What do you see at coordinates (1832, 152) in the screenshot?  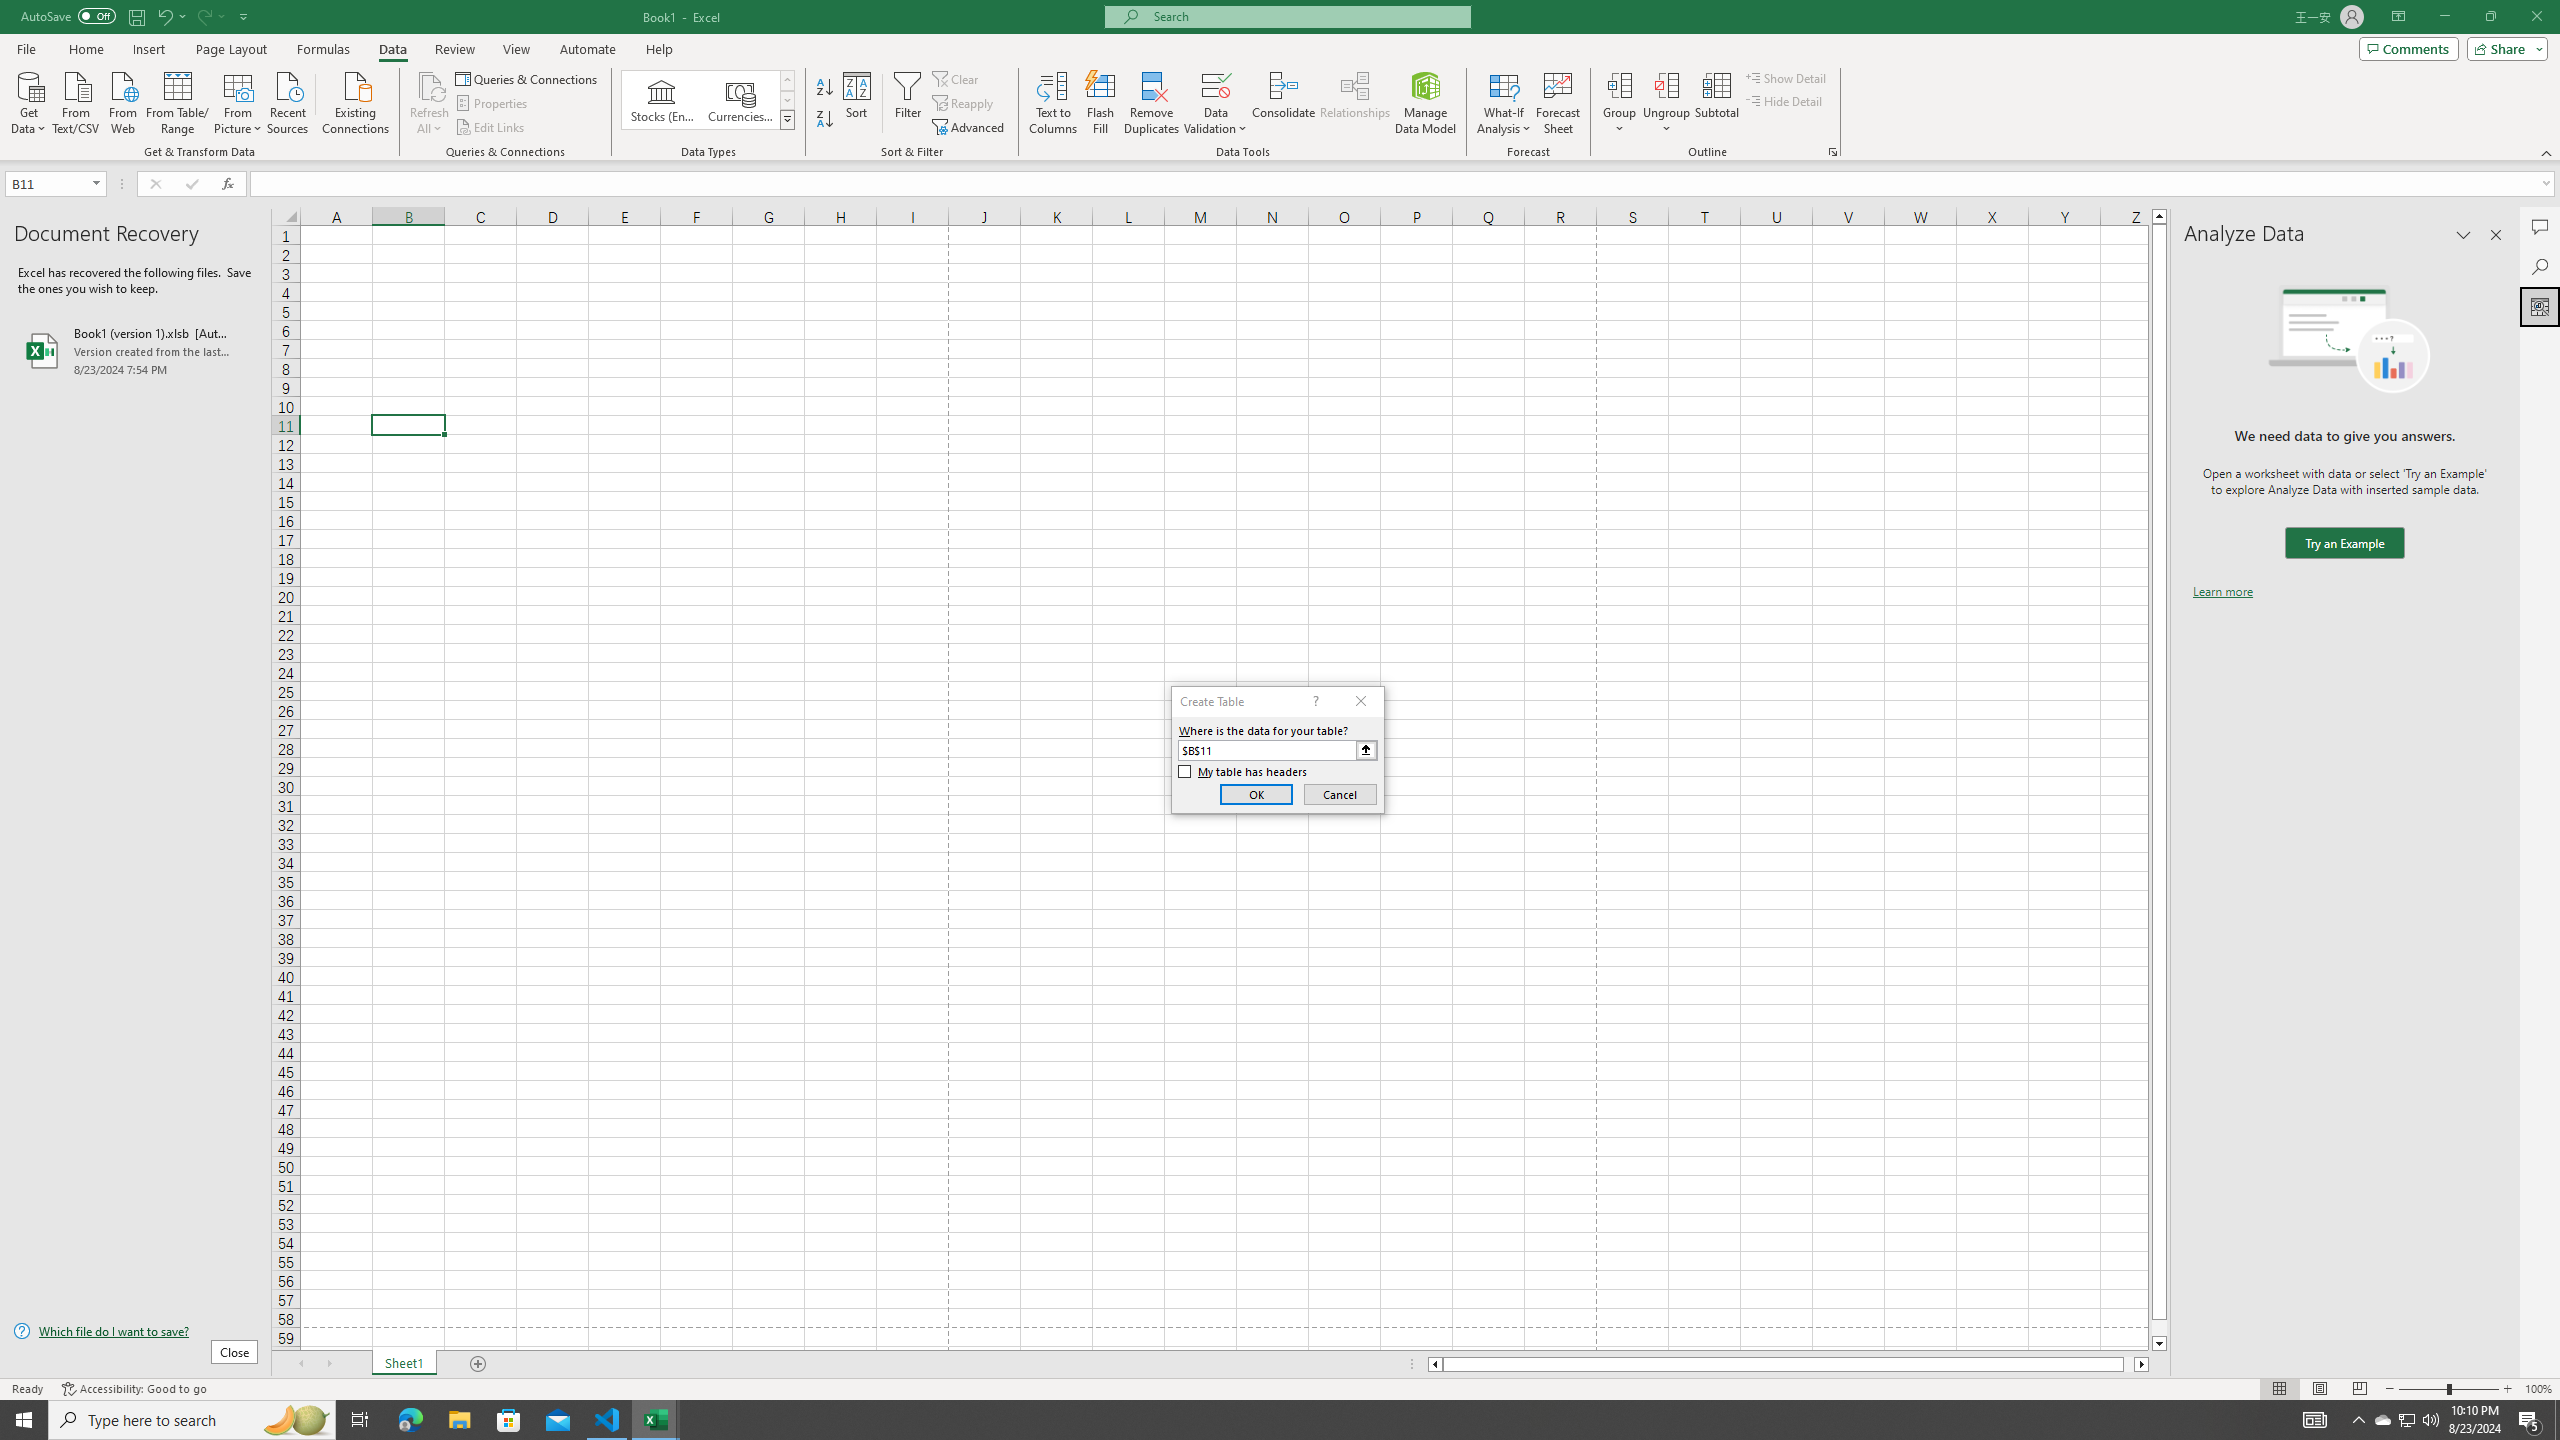 I see `Group and Outline Settings` at bounding box center [1832, 152].